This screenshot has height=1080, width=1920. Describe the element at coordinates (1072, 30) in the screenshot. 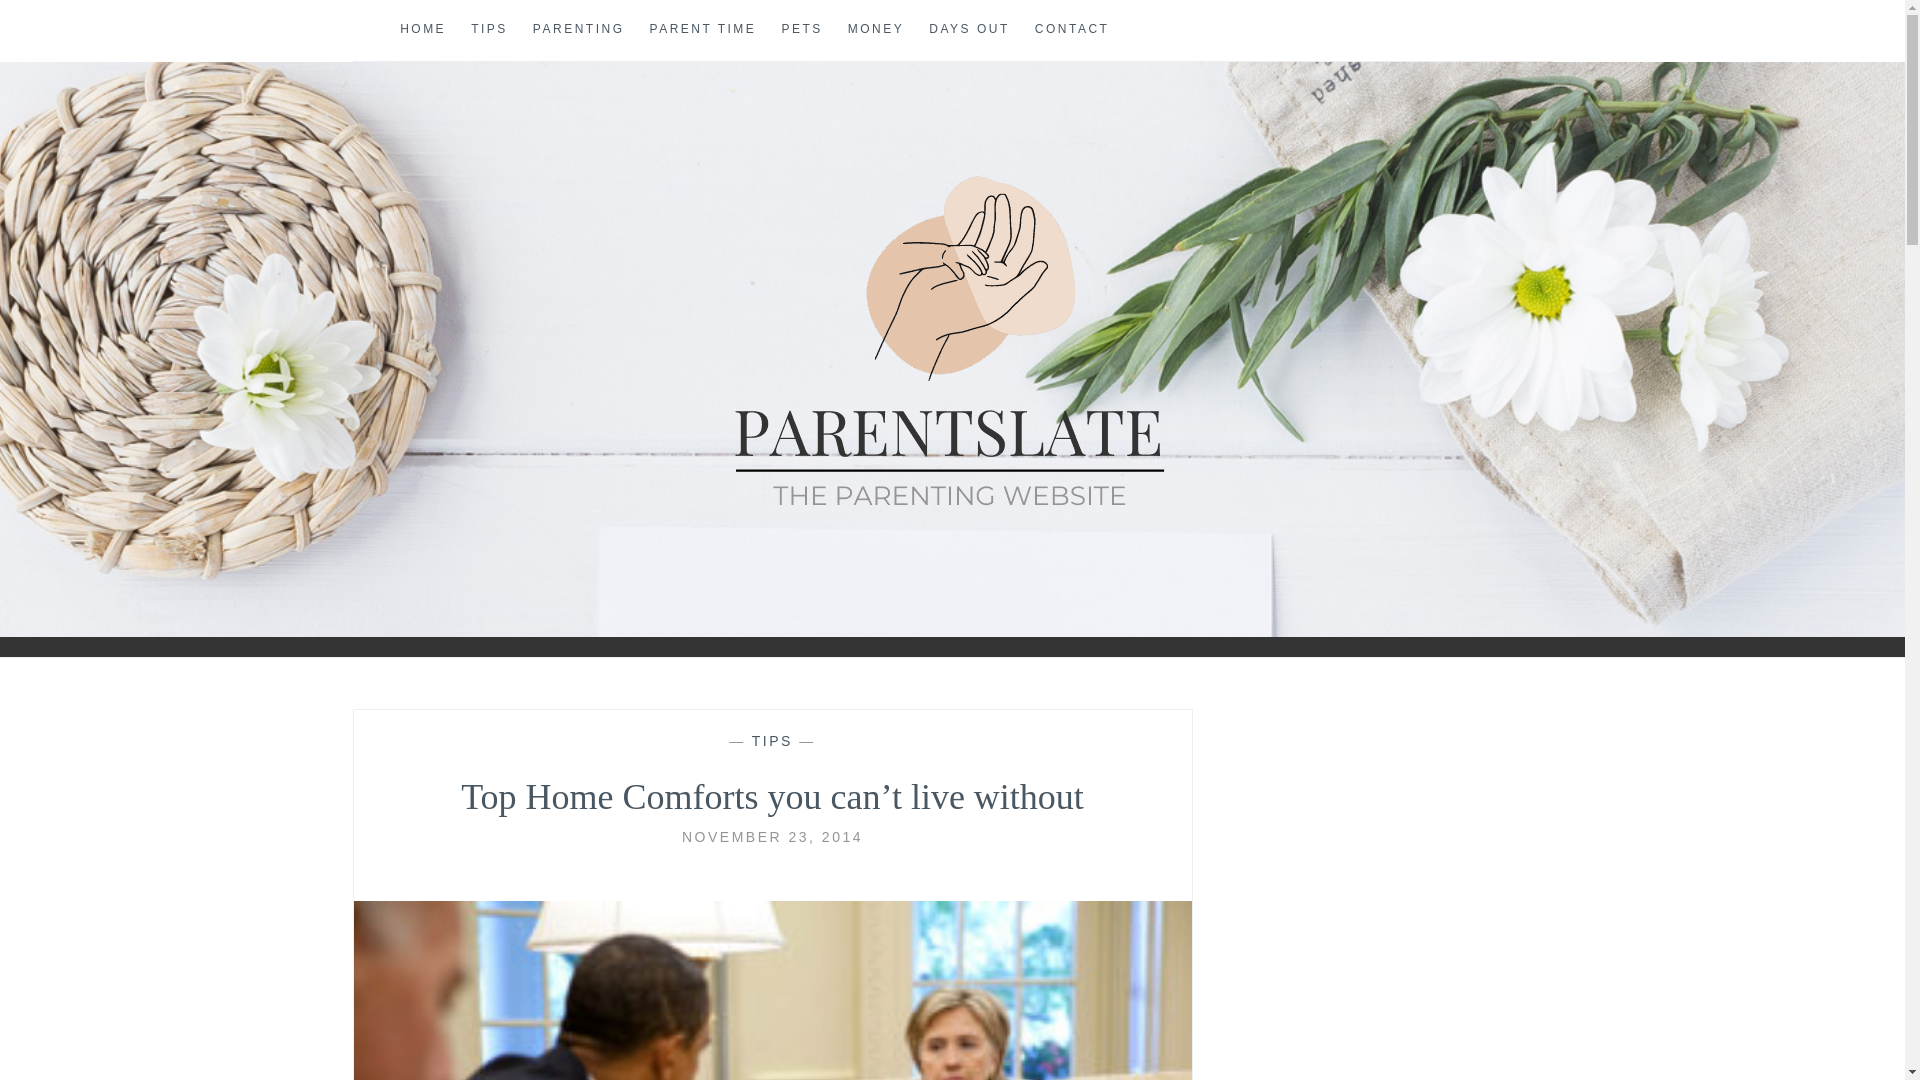

I see `CONTACT` at that location.